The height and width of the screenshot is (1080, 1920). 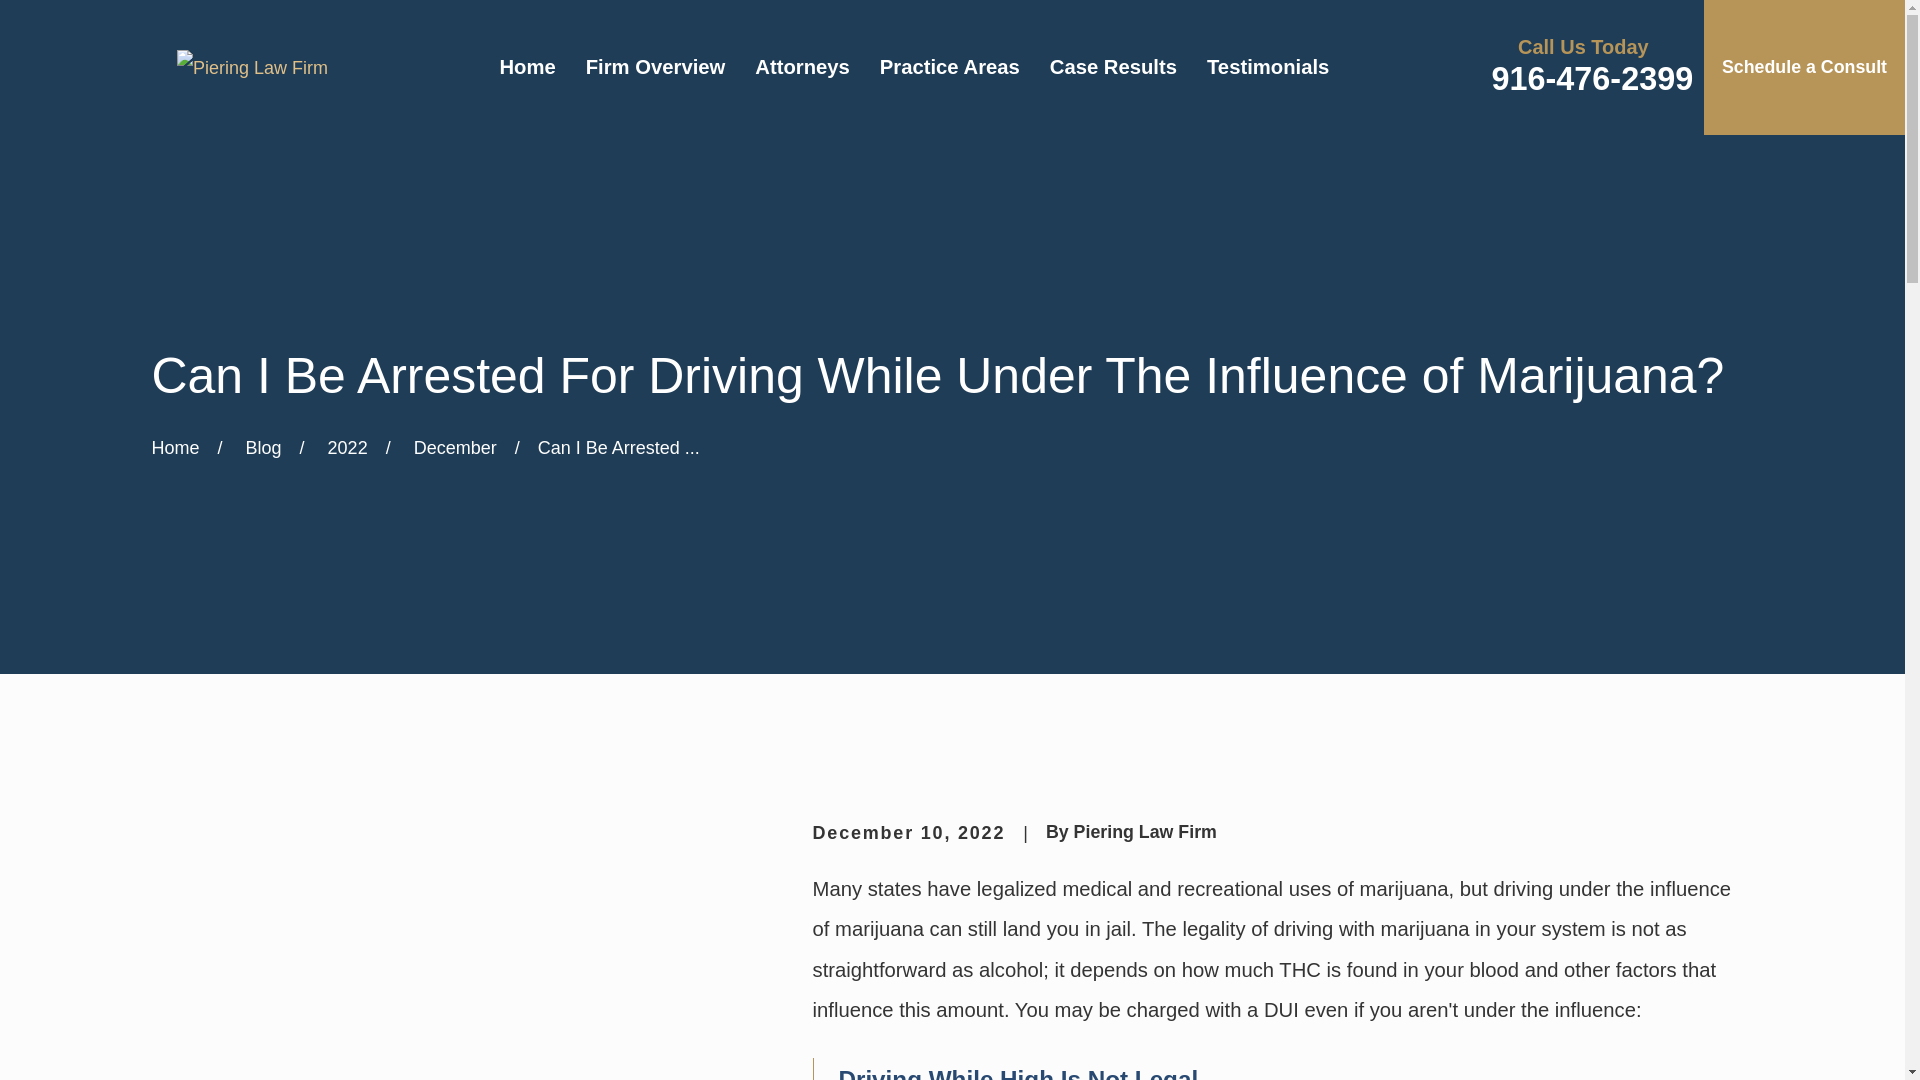 What do you see at coordinates (1113, 68) in the screenshot?
I see `Case Results` at bounding box center [1113, 68].